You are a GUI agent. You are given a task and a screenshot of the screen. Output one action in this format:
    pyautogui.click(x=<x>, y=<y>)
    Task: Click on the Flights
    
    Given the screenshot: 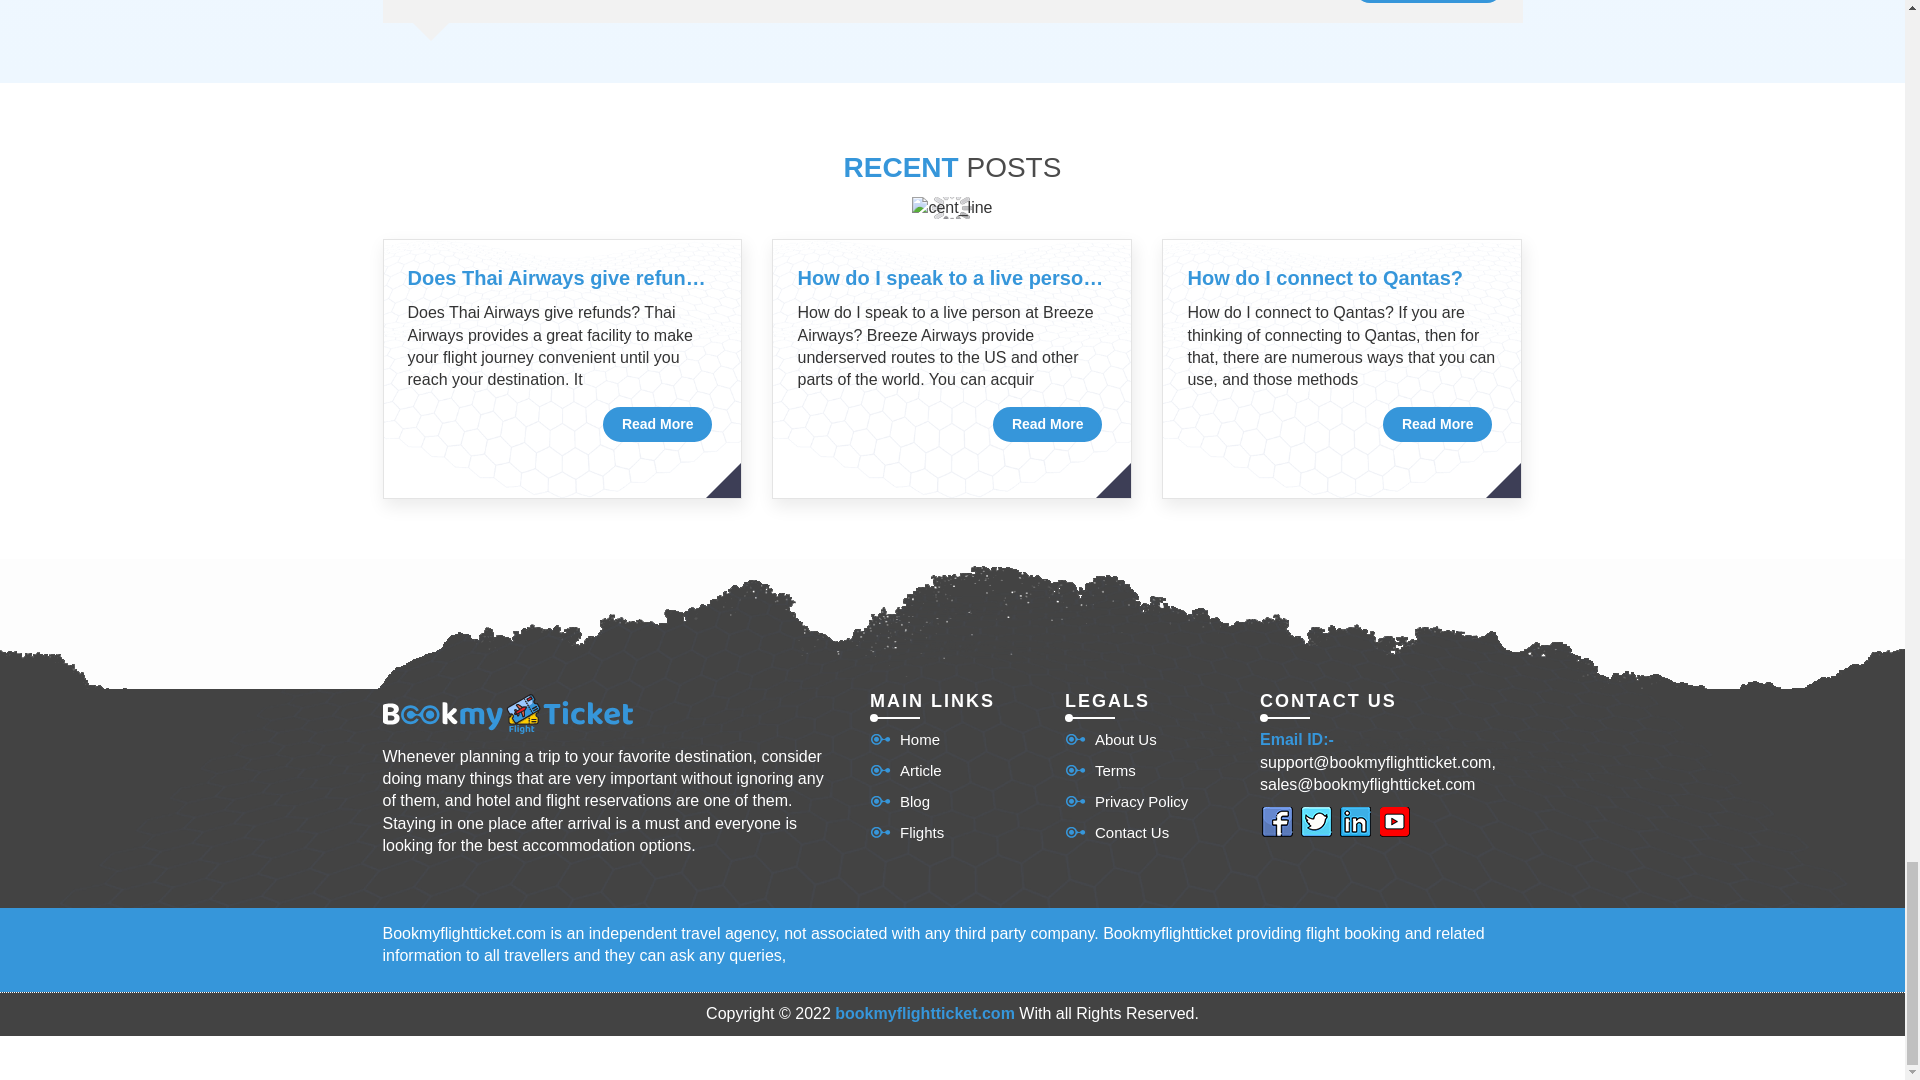 What is the action you would take?
    pyautogui.click(x=906, y=832)
    